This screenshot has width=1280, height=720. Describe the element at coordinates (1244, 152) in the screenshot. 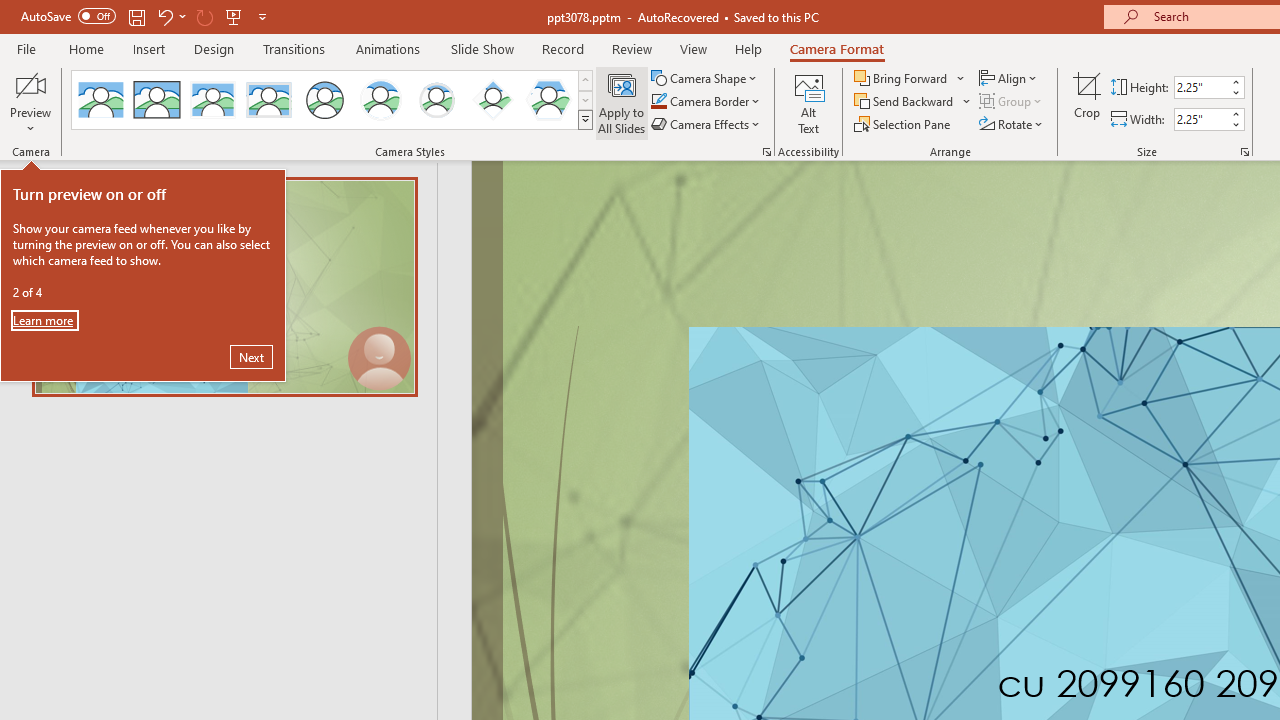

I see `Size and Position...` at that location.